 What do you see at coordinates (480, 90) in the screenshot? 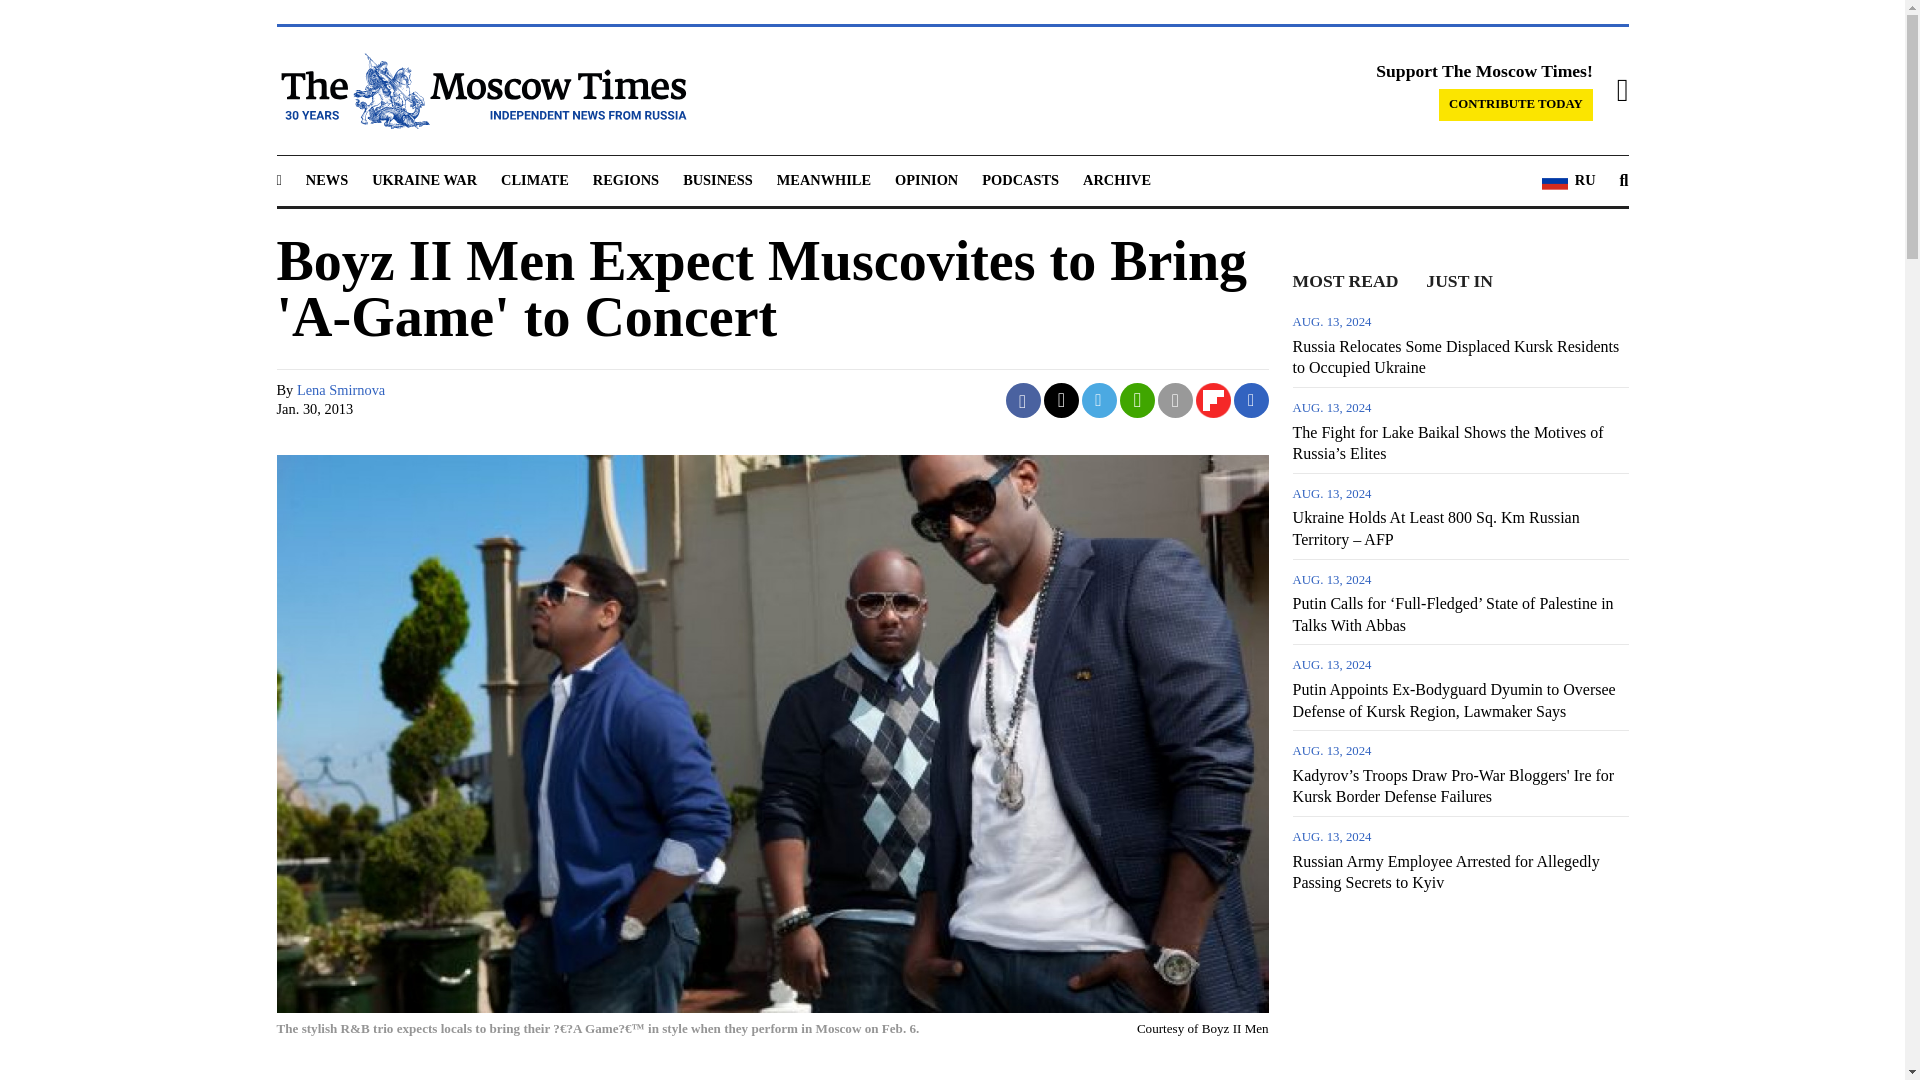
I see `The Moscow Times - Independent News from Russia` at bounding box center [480, 90].